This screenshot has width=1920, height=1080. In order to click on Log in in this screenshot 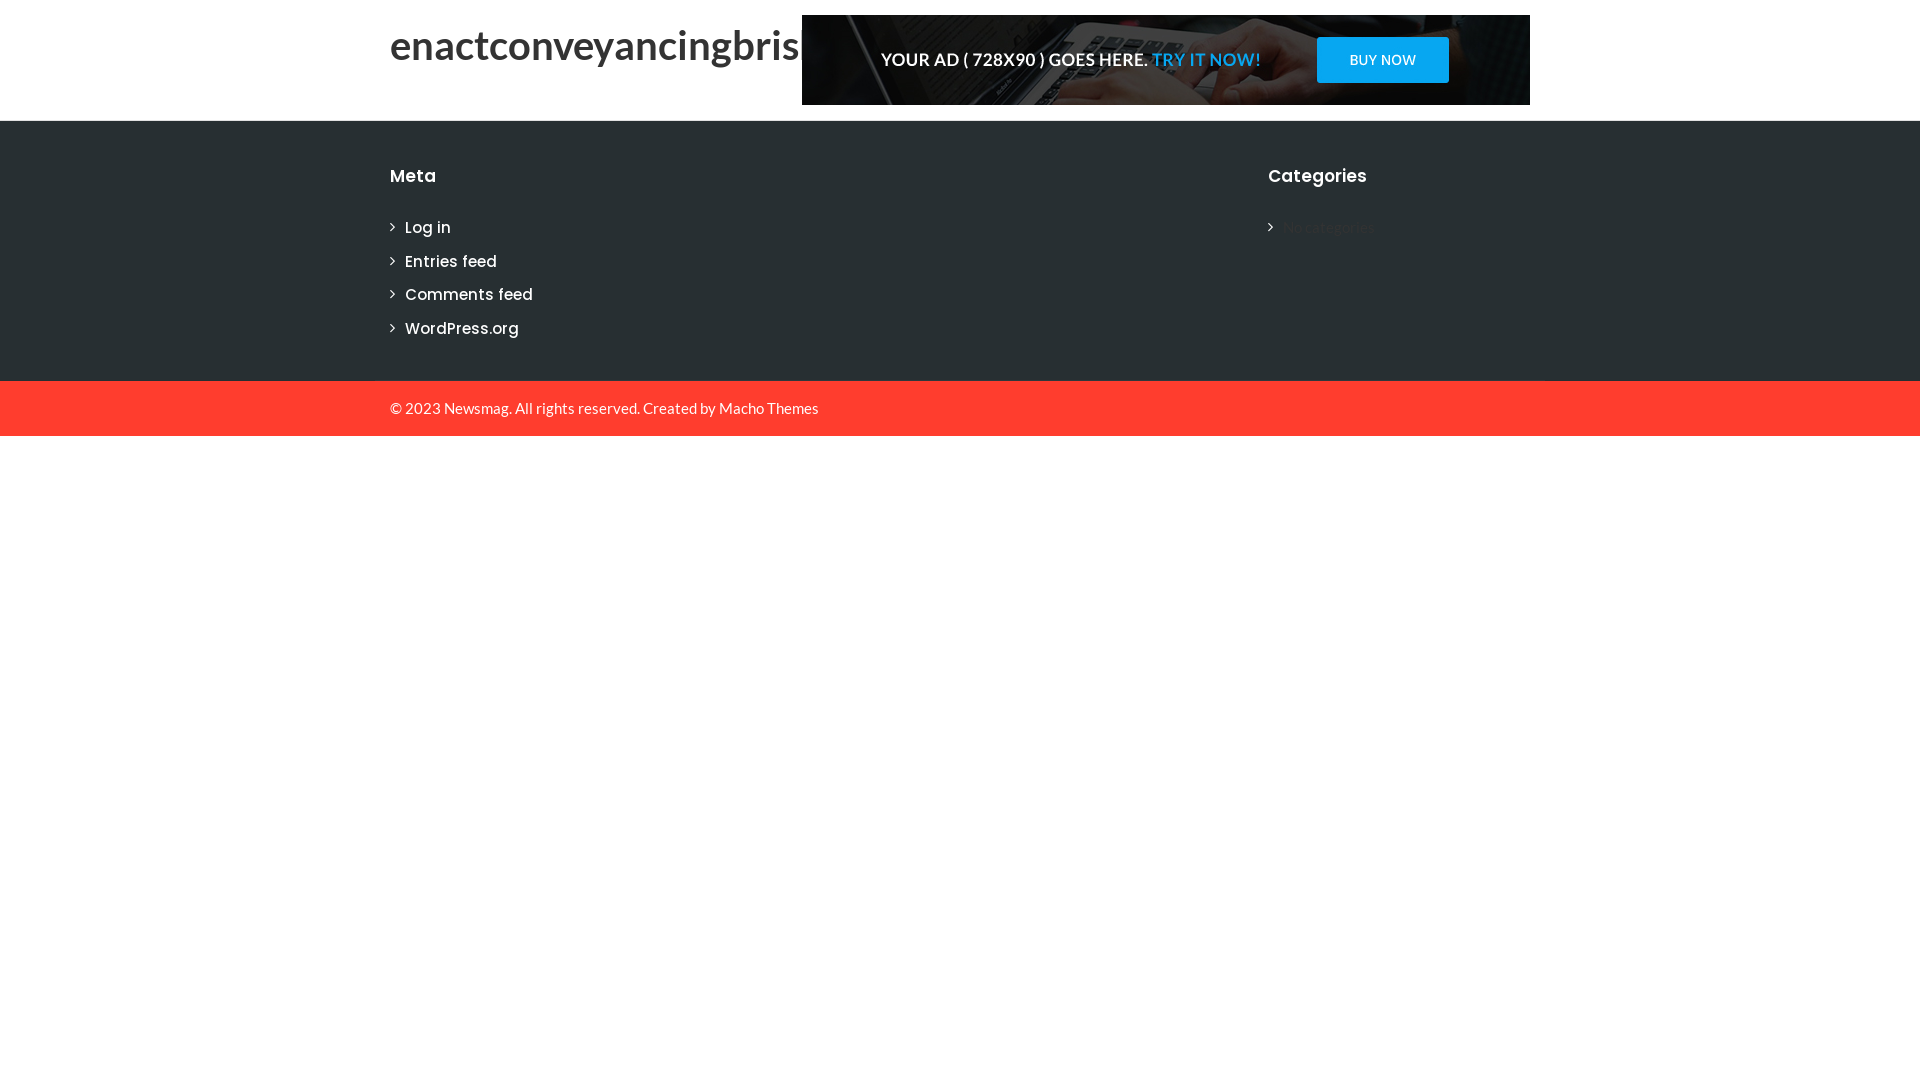, I will do `click(428, 228)`.